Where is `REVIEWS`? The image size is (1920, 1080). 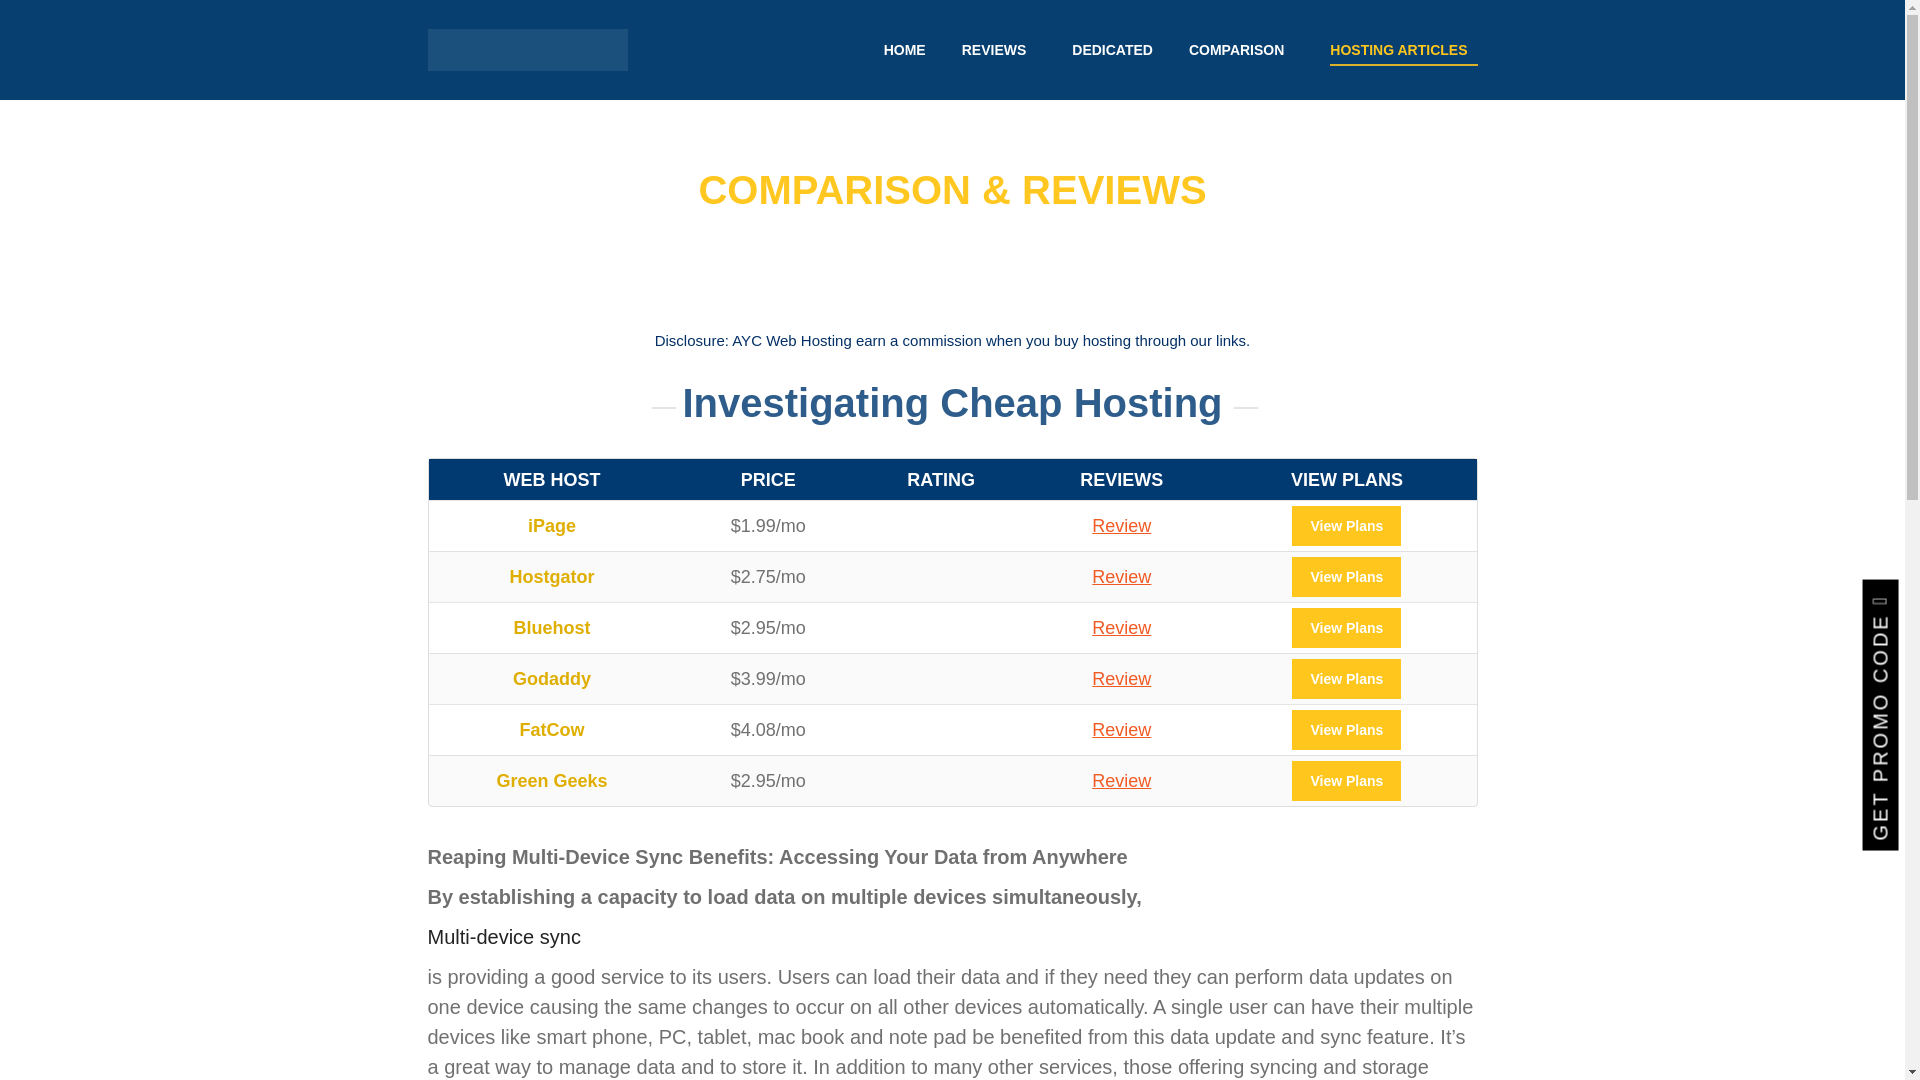
REVIEWS is located at coordinates (998, 49).